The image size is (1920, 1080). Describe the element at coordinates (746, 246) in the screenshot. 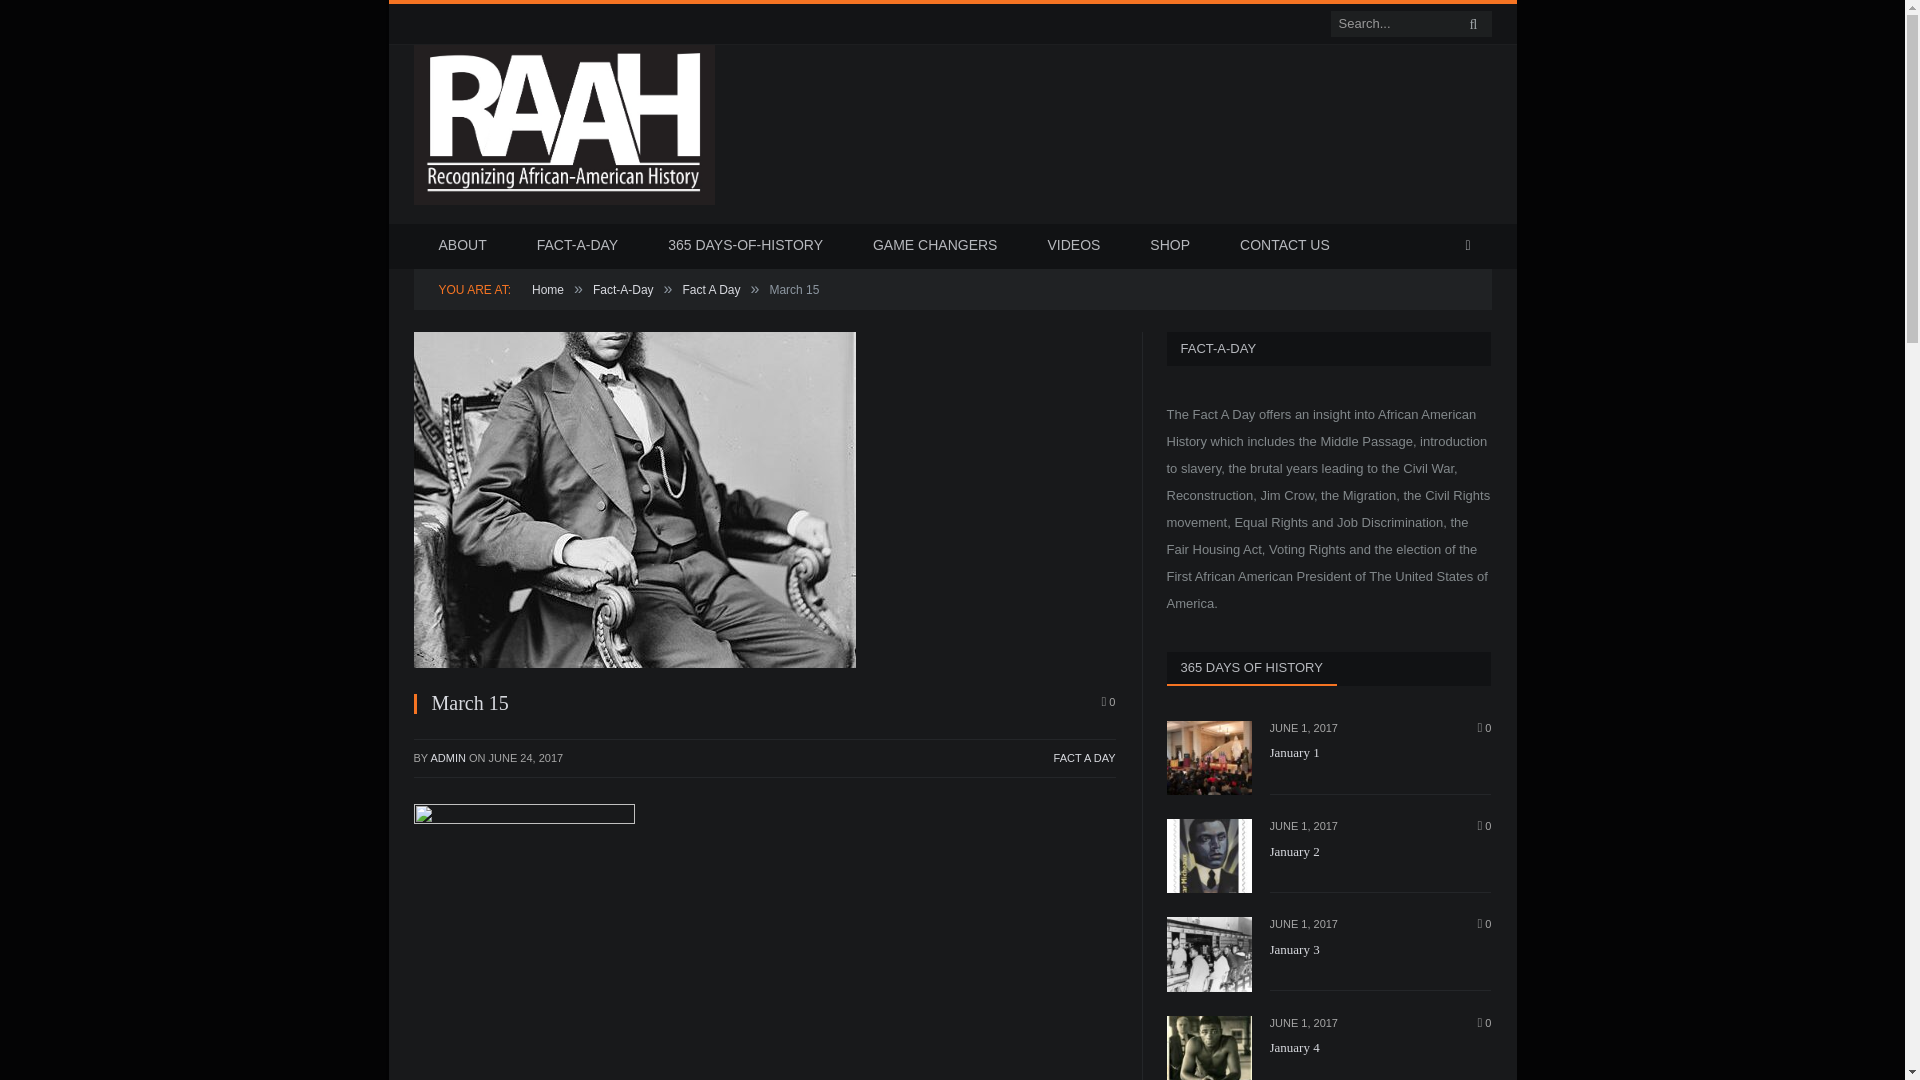

I see `365 DAYS-OF-HISTORY` at that location.